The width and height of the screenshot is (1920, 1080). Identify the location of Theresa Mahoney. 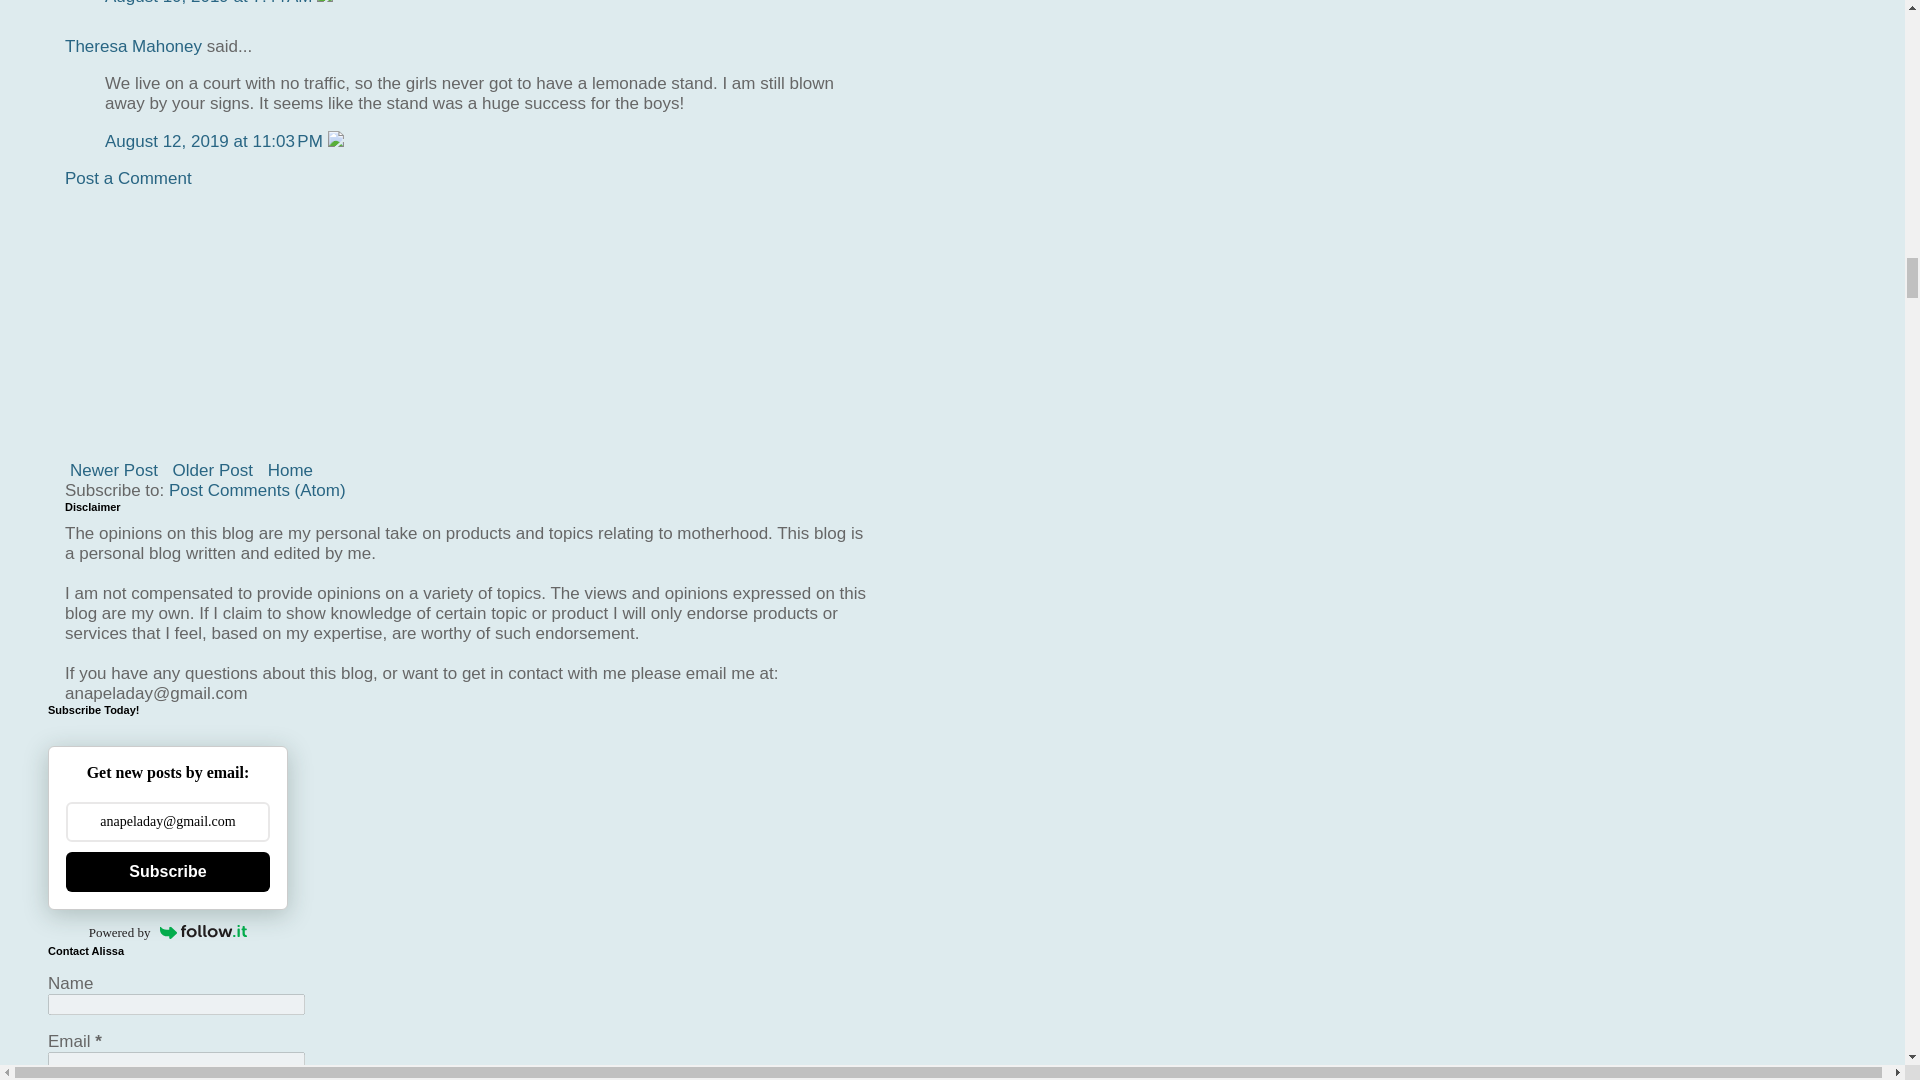
(133, 46).